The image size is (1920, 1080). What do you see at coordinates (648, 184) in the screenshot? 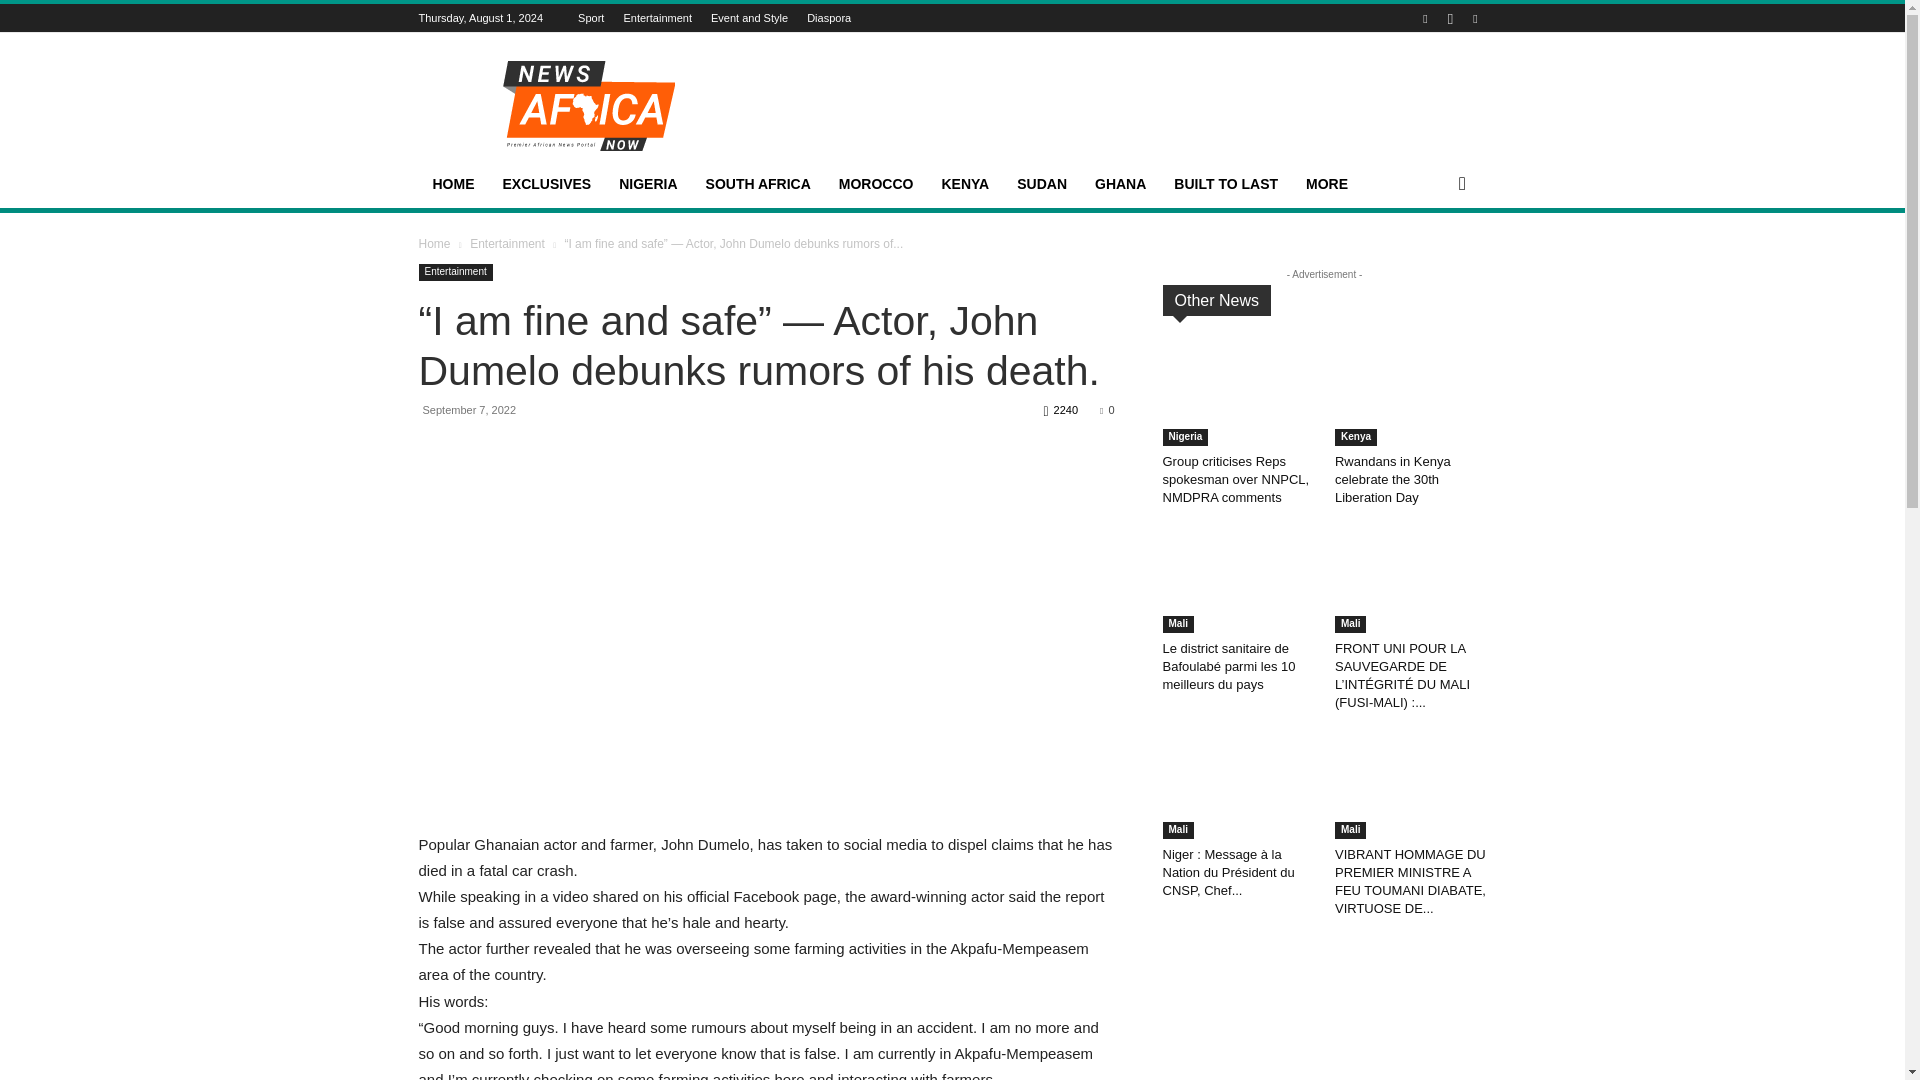
I see `NIGERIA` at bounding box center [648, 184].